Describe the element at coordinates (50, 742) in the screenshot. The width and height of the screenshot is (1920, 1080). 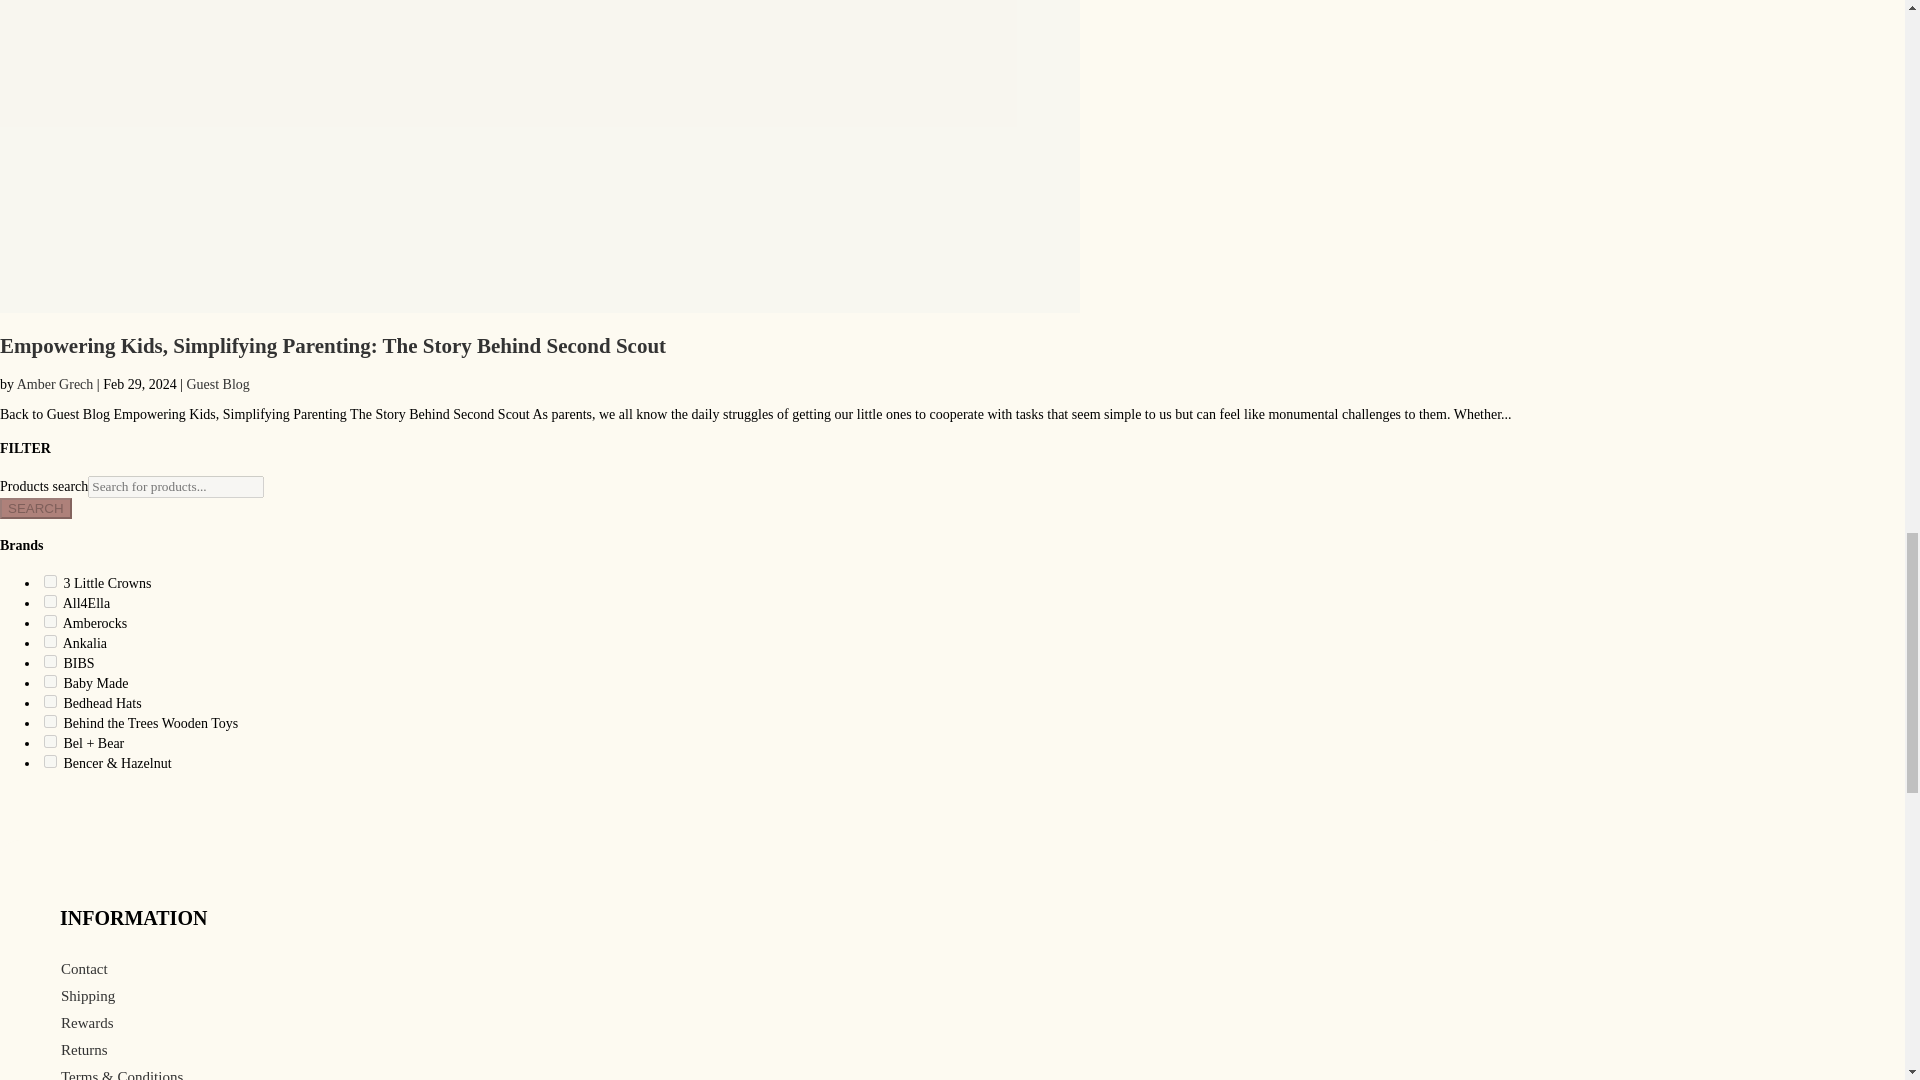
I see `bel-and-bear` at that location.